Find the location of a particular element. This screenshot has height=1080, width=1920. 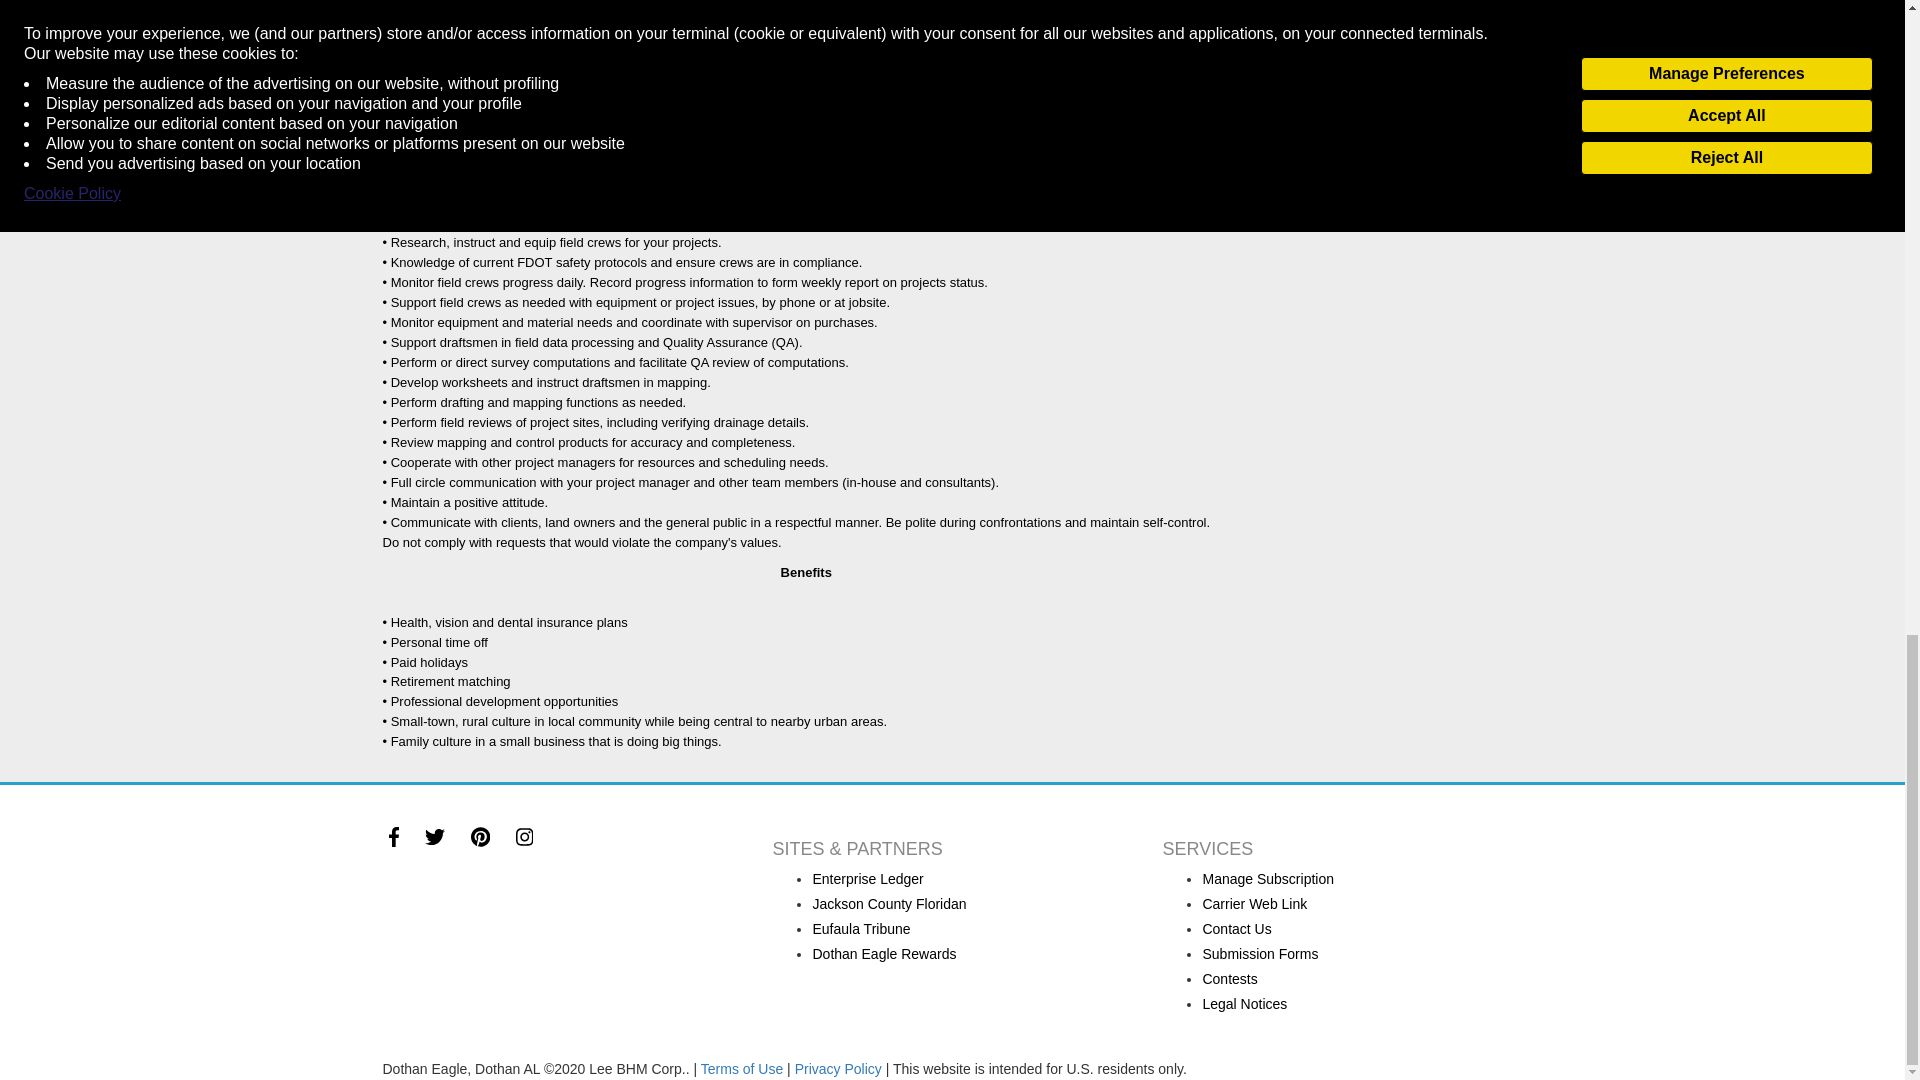

Carrier Web Link is located at coordinates (1254, 904).